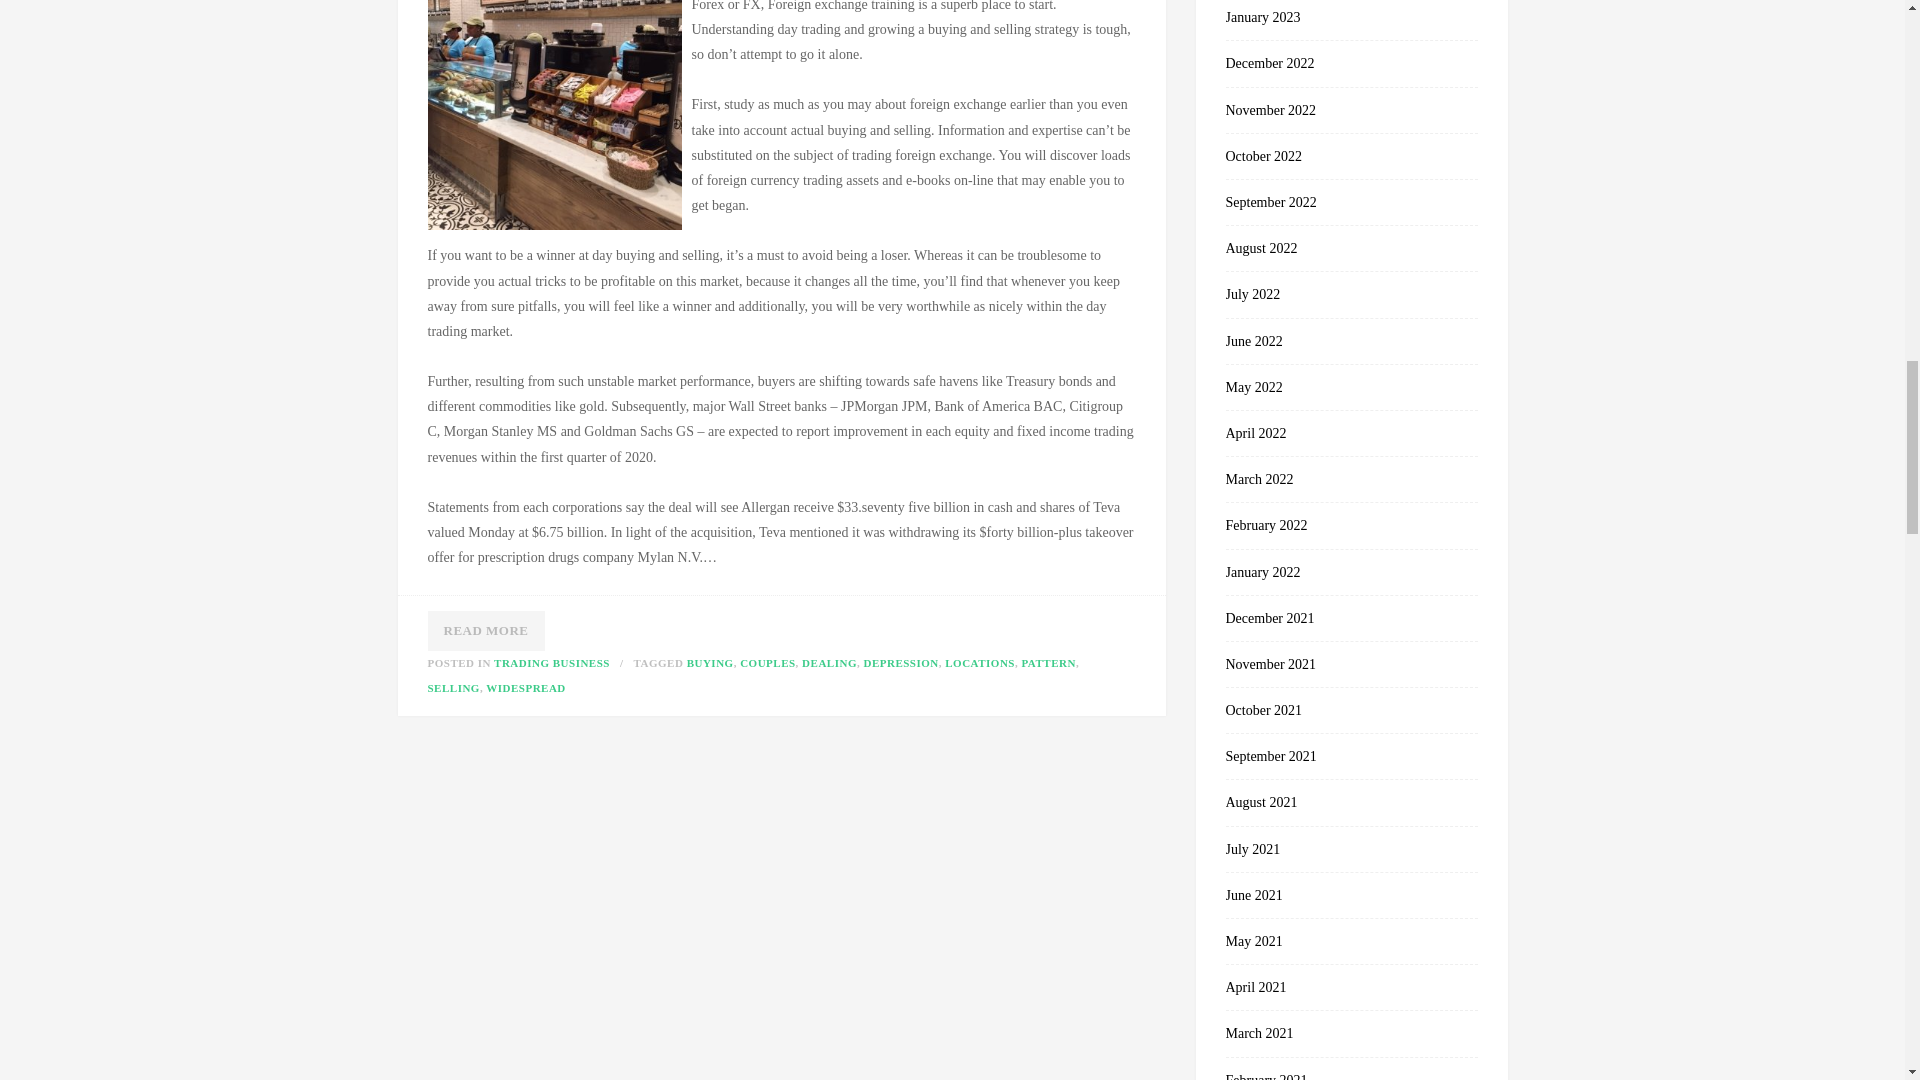 Image resolution: width=1920 pixels, height=1080 pixels. I want to click on PATTERN, so click(1048, 662).